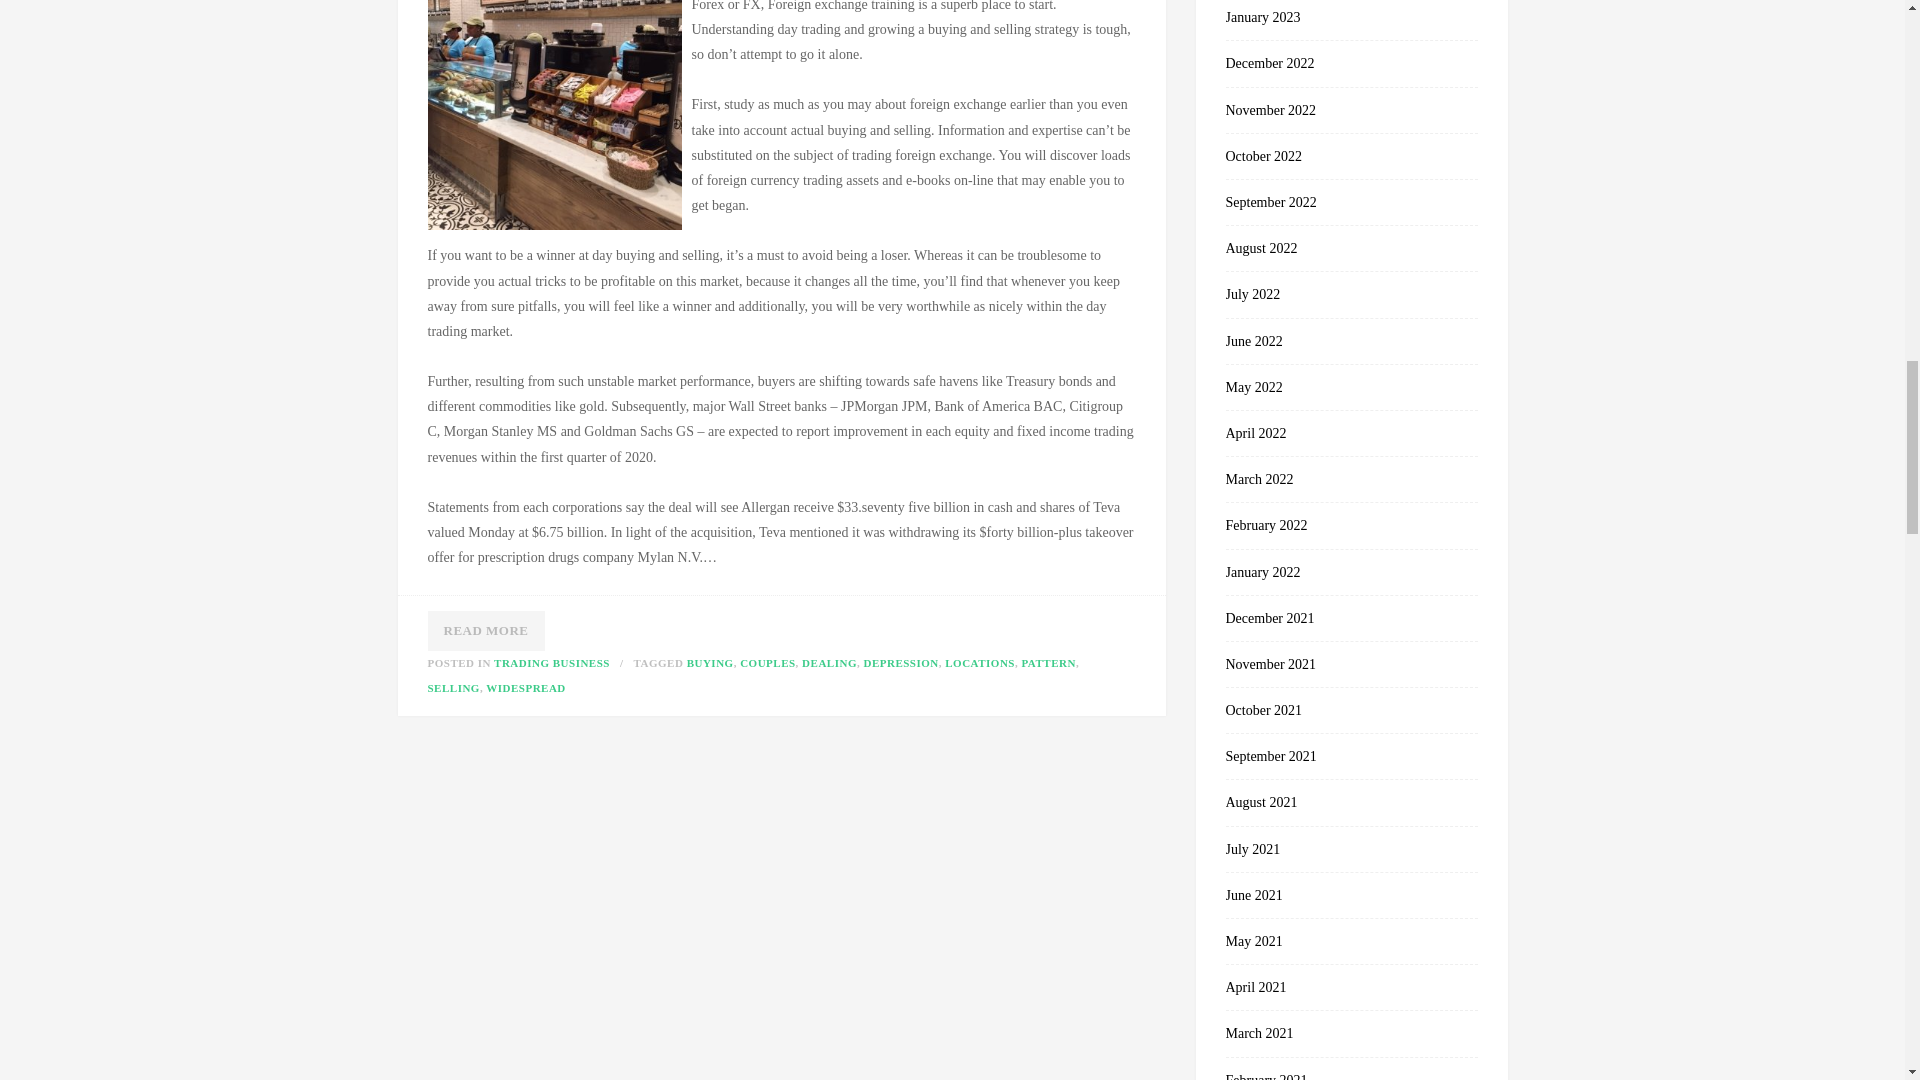 Image resolution: width=1920 pixels, height=1080 pixels. I want to click on PATTERN, so click(1048, 662).